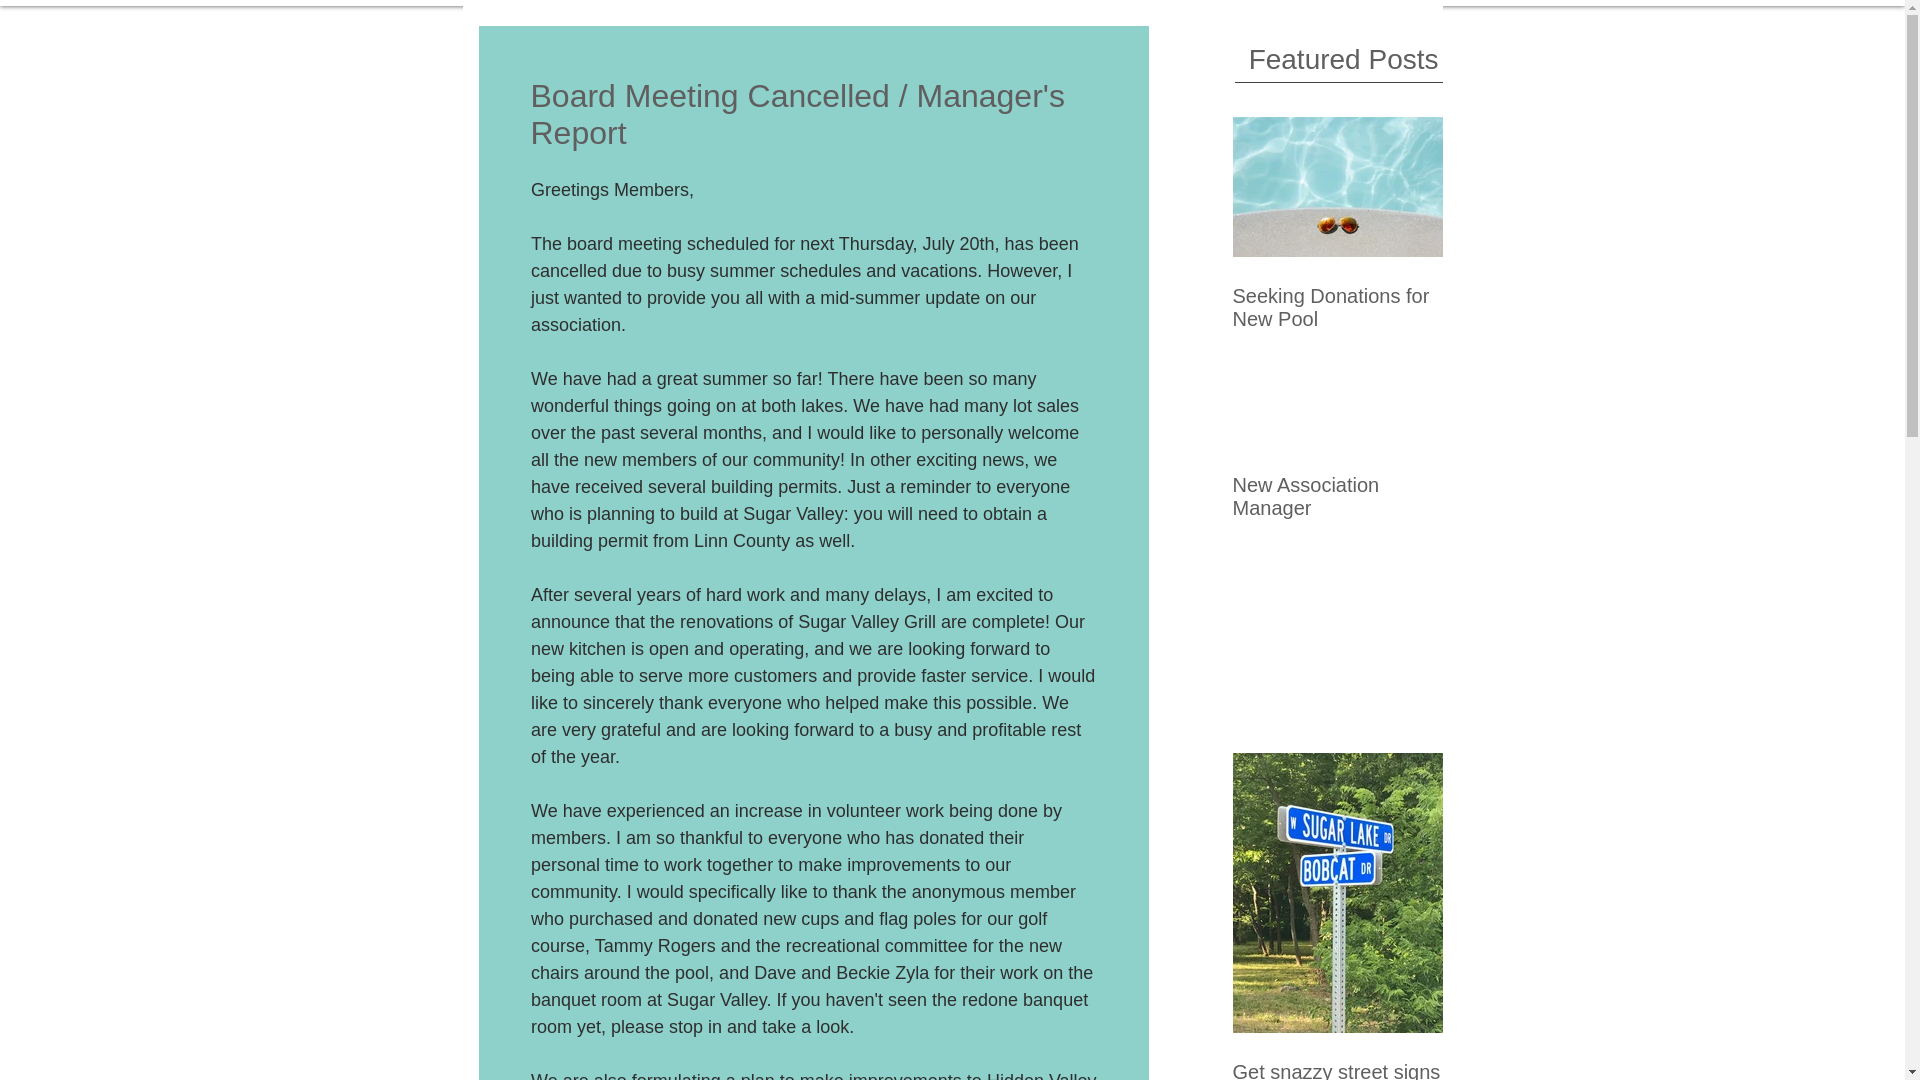  Describe the element at coordinates (1336, 1070) in the screenshot. I see `Get snazzy street signs for your intersection!` at that location.